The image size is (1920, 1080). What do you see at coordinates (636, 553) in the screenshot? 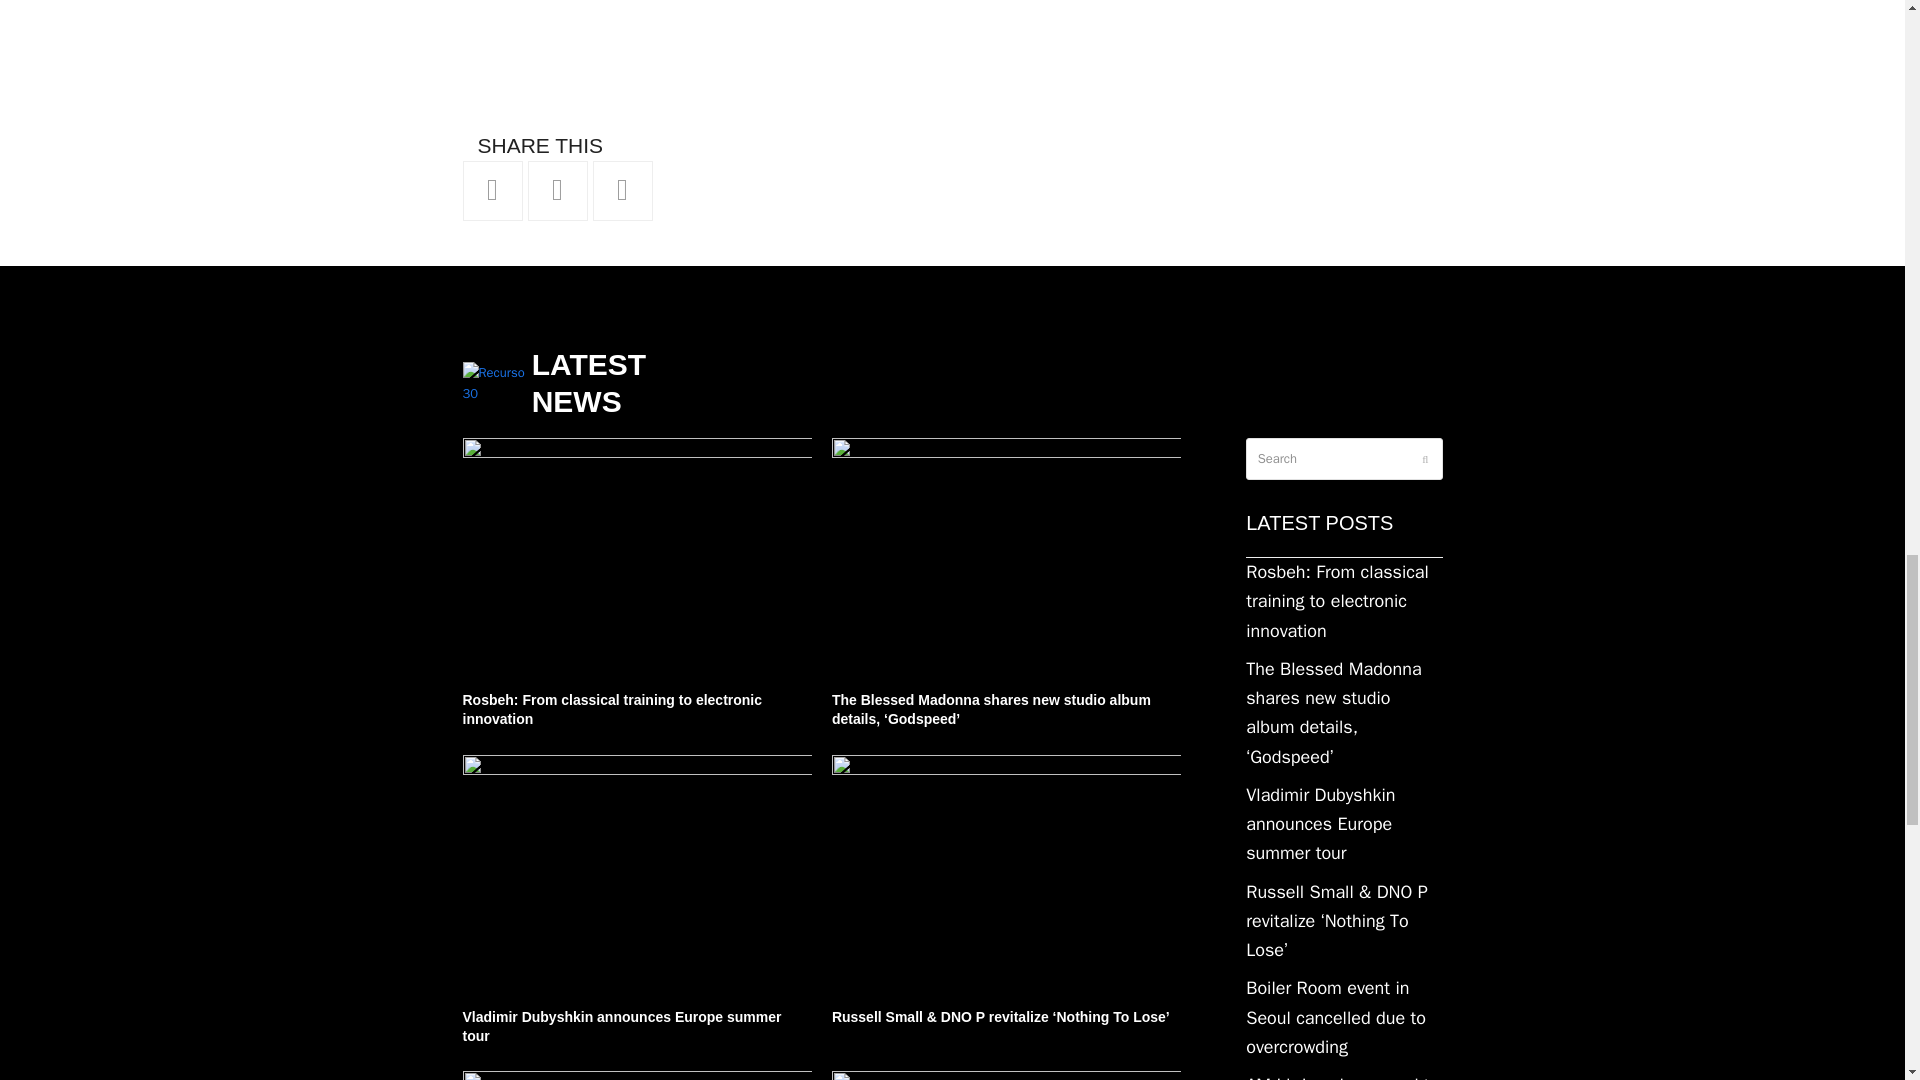
I see `Rosbeh: From classical training to electronic innovation` at bounding box center [636, 553].